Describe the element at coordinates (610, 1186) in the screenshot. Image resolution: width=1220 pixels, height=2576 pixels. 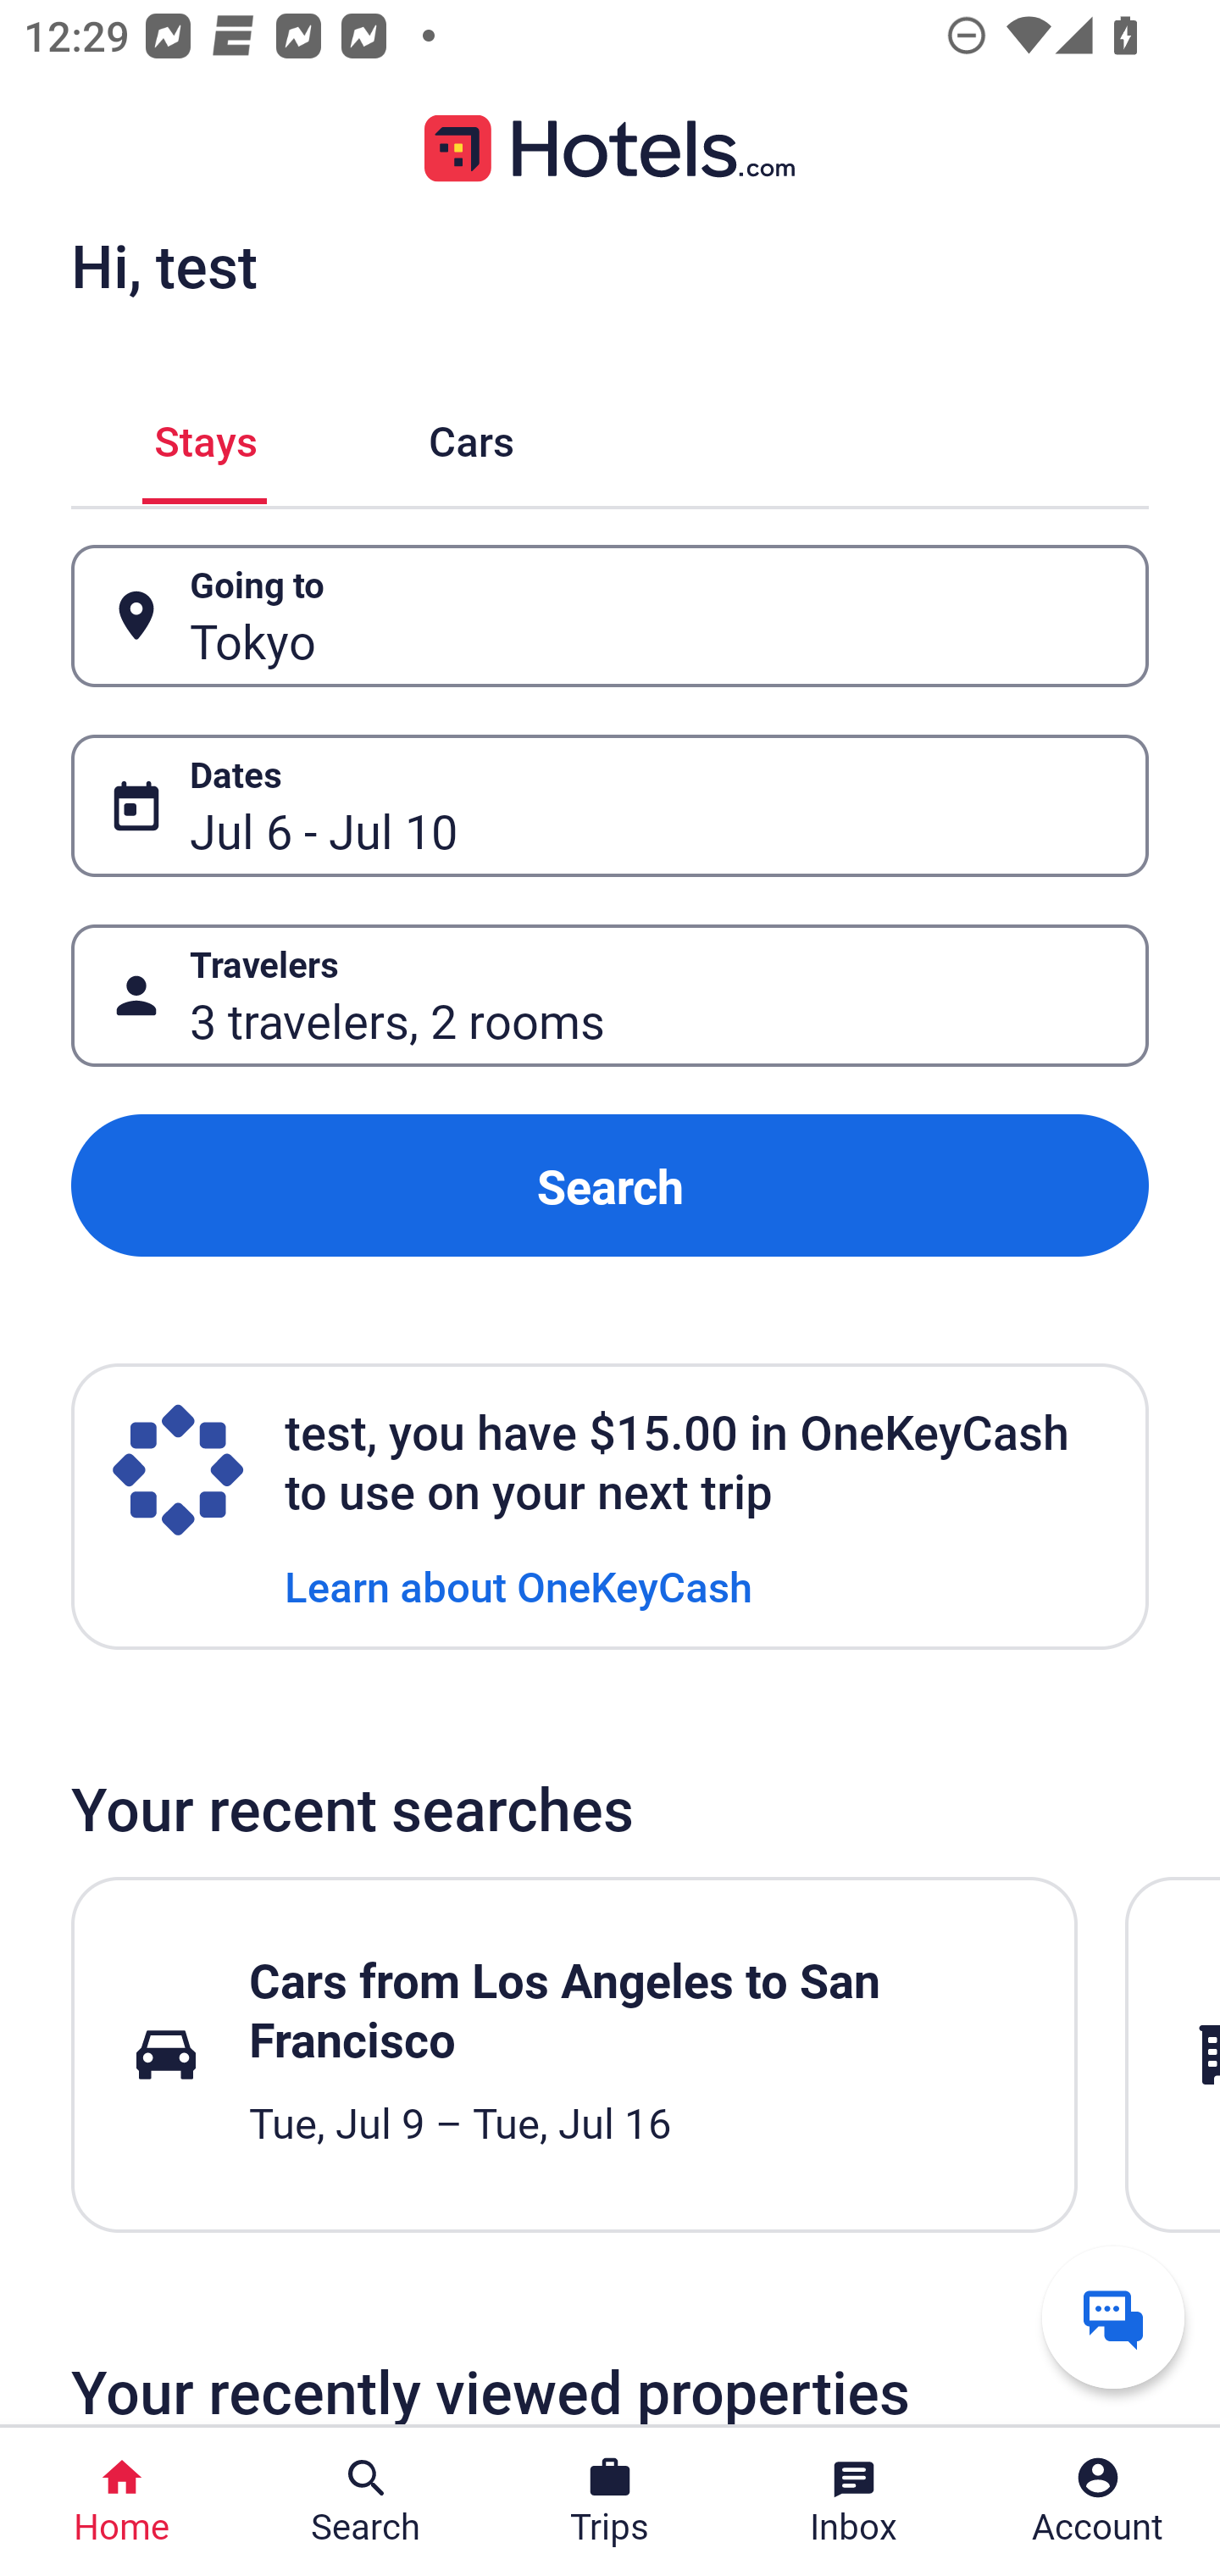
I see `Search` at that location.